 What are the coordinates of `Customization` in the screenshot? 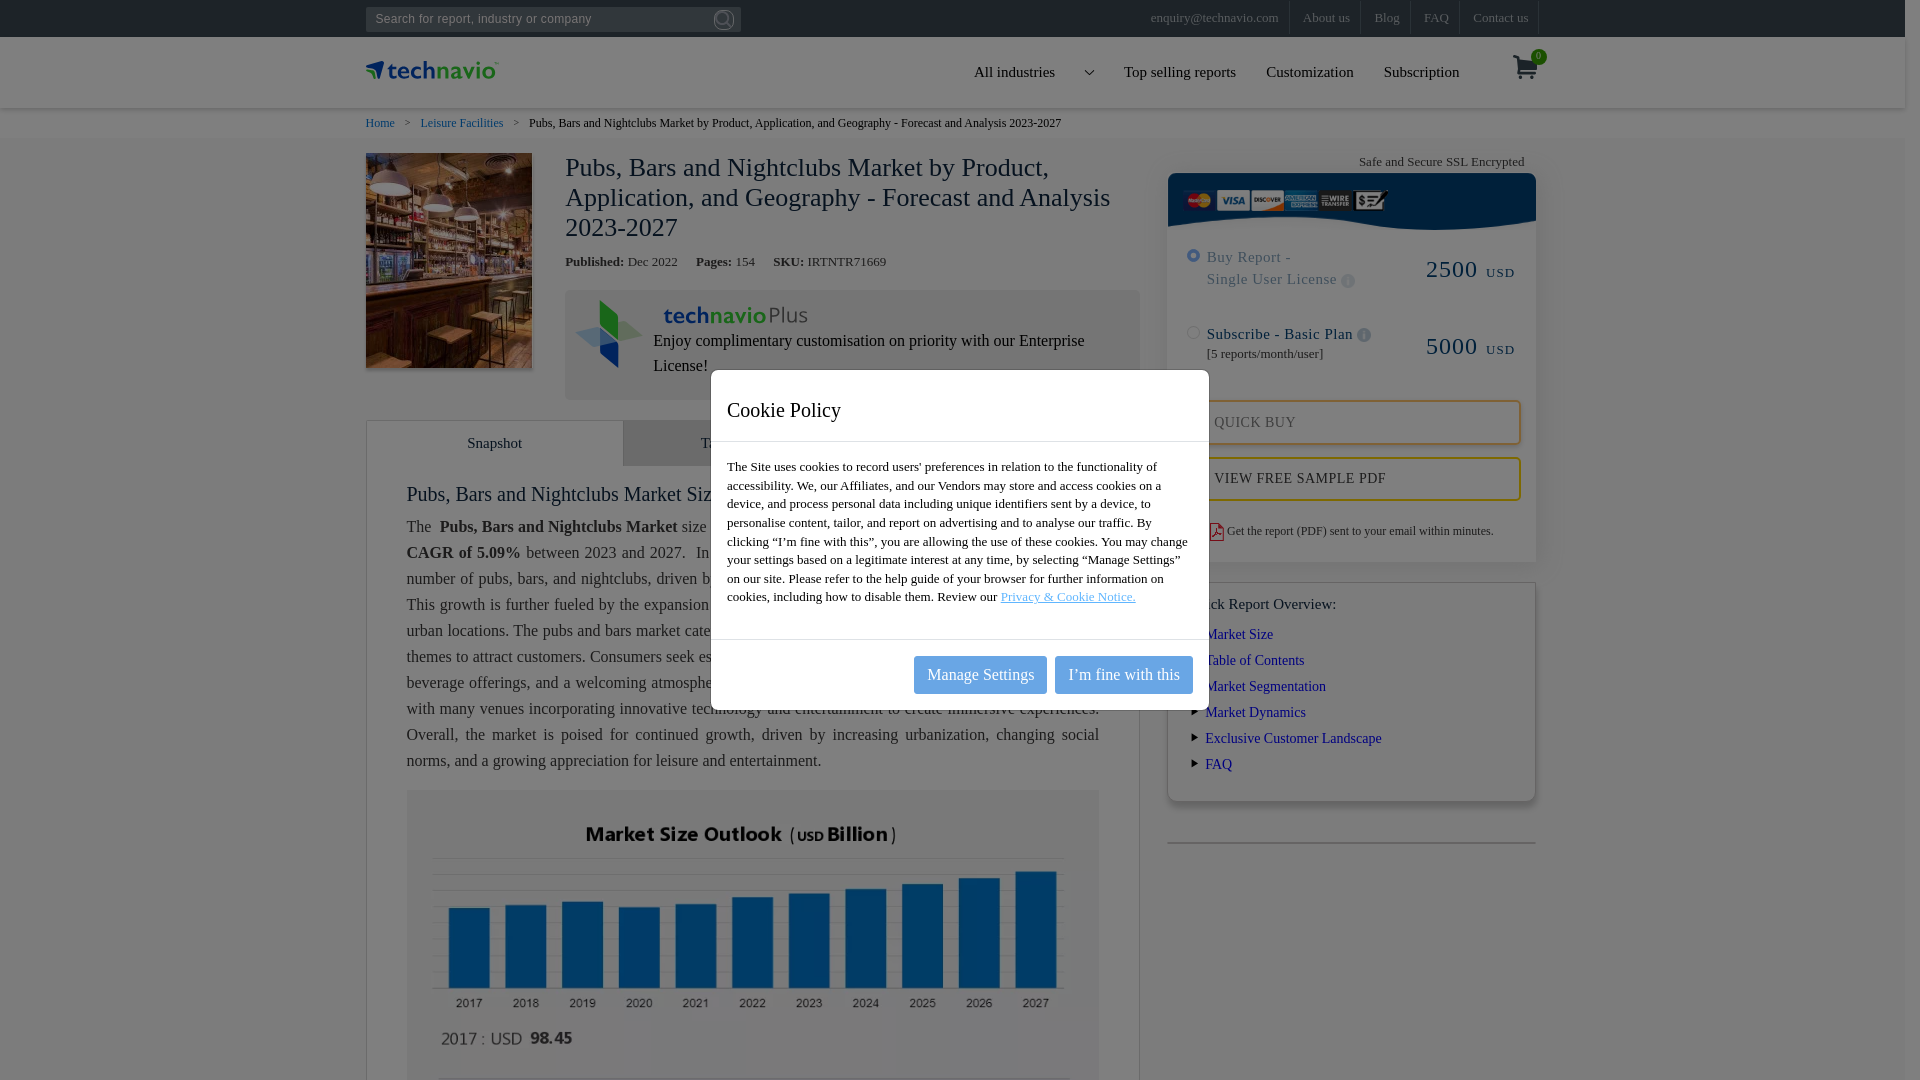 It's located at (1310, 72).